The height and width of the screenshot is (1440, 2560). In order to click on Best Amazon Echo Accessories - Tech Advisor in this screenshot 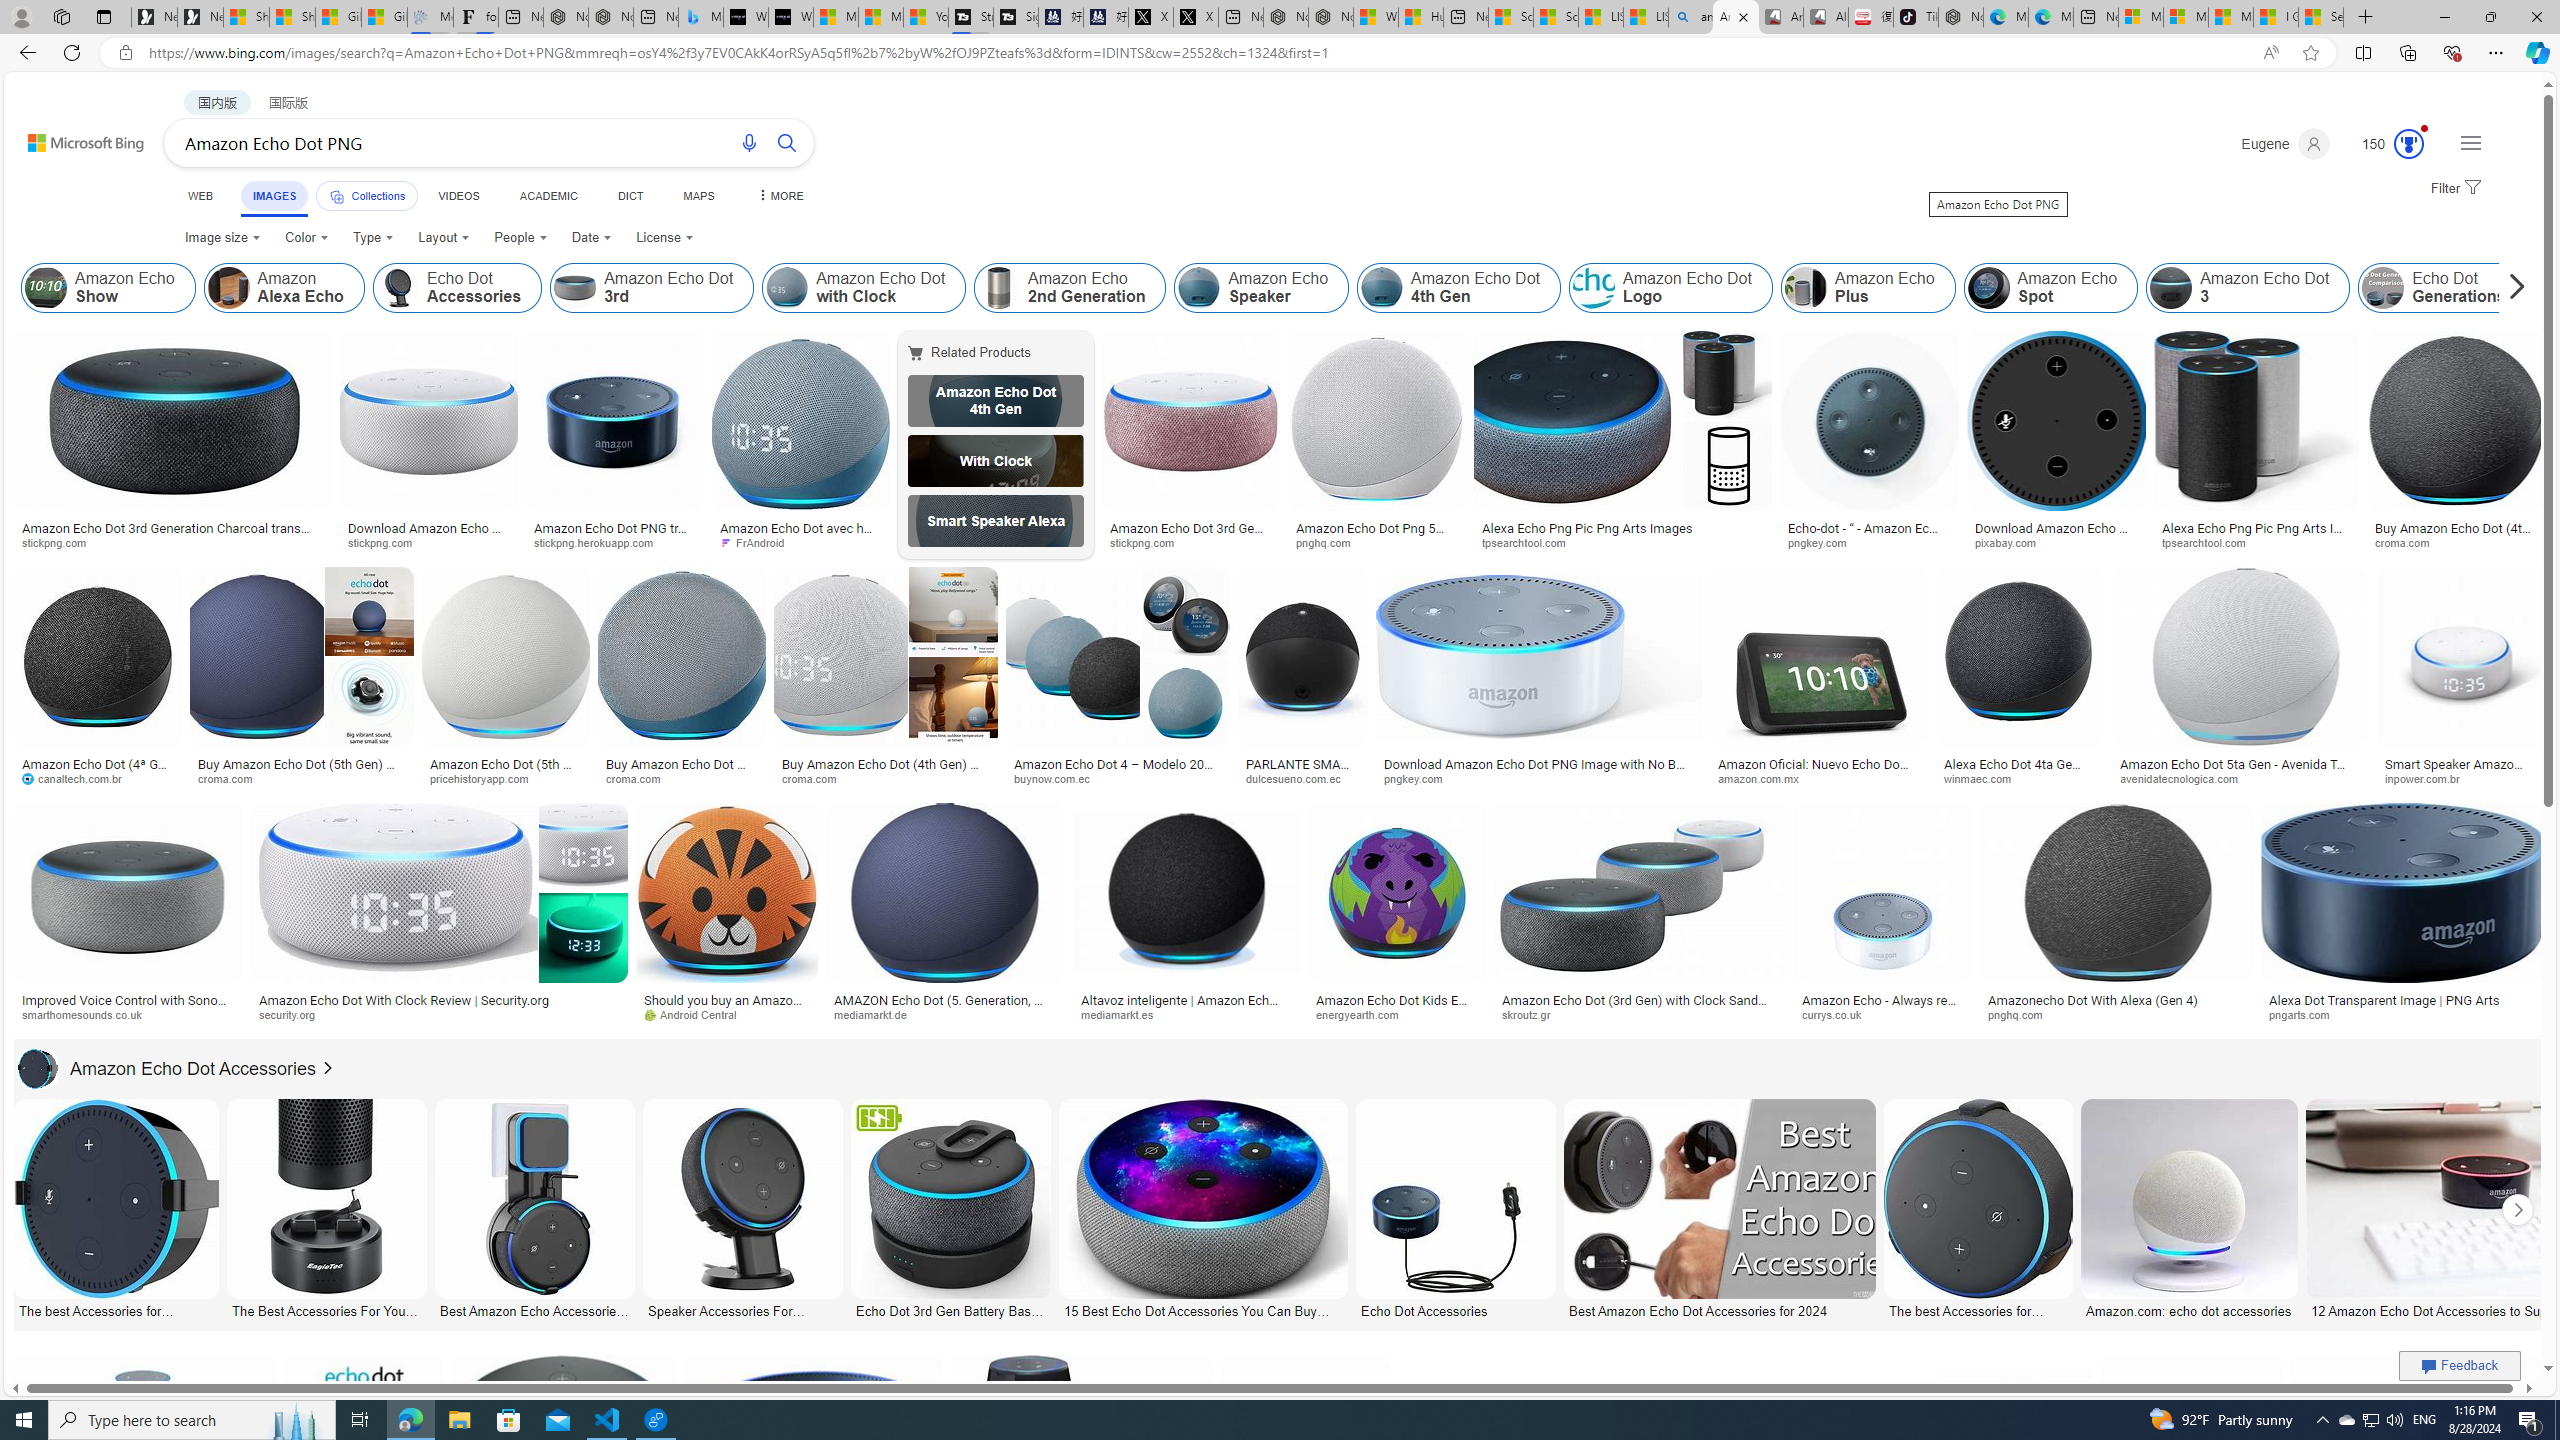, I will do `click(534, 1309)`.